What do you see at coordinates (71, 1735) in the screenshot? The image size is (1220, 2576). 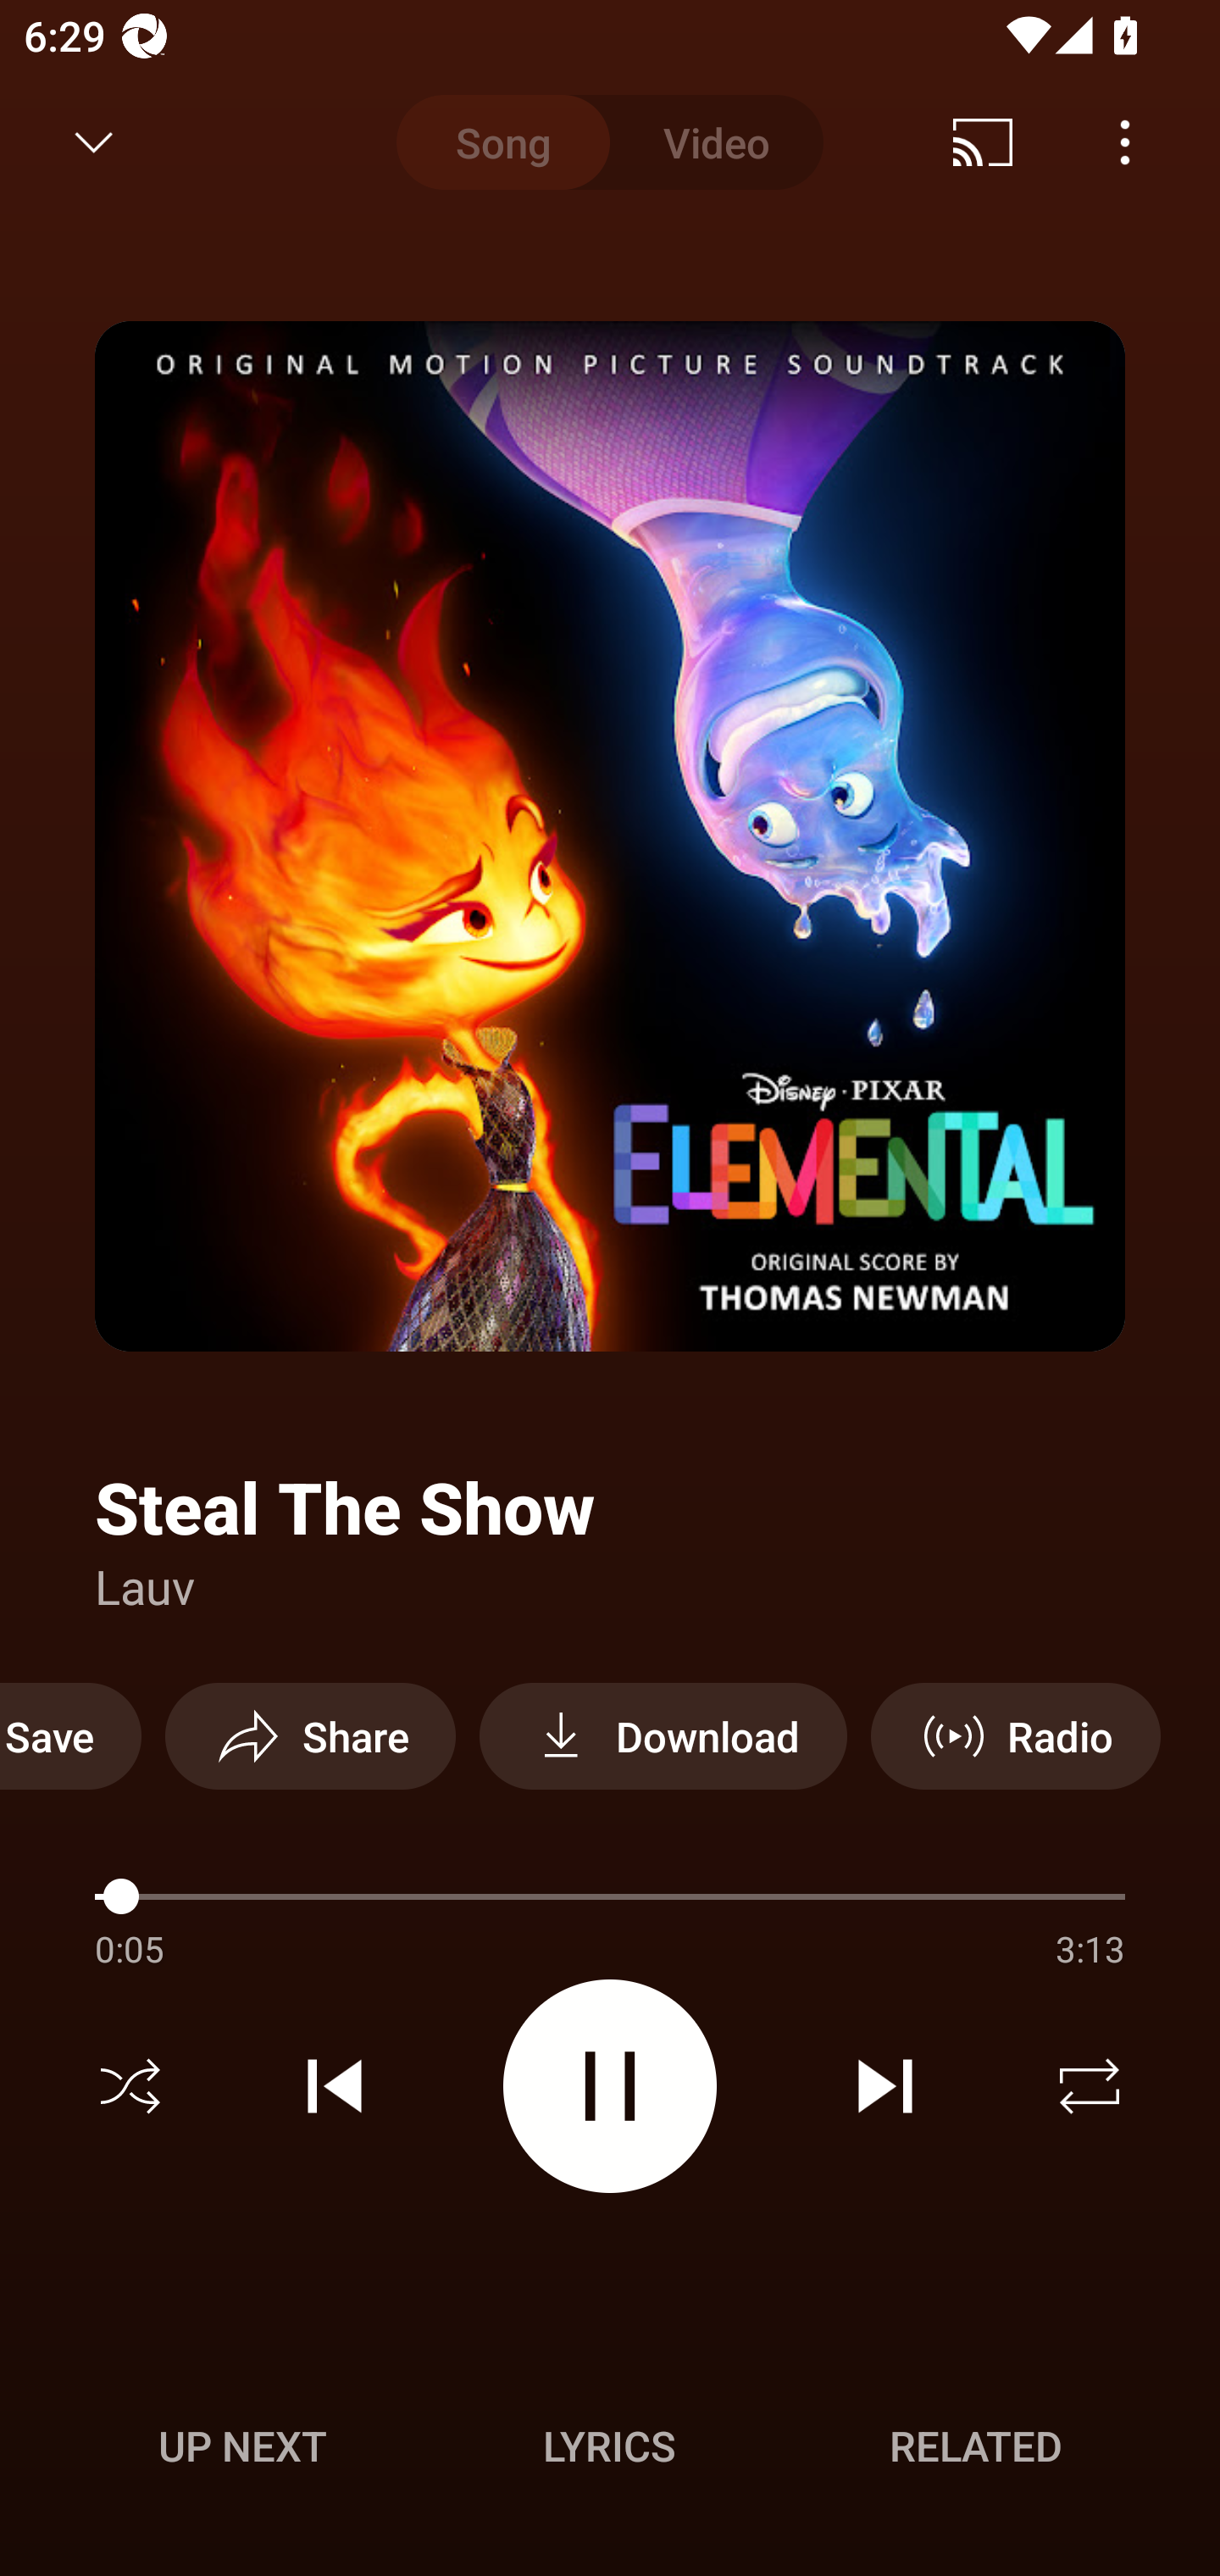 I see `Save Save to playlist` at bounding box center [71, 1735].